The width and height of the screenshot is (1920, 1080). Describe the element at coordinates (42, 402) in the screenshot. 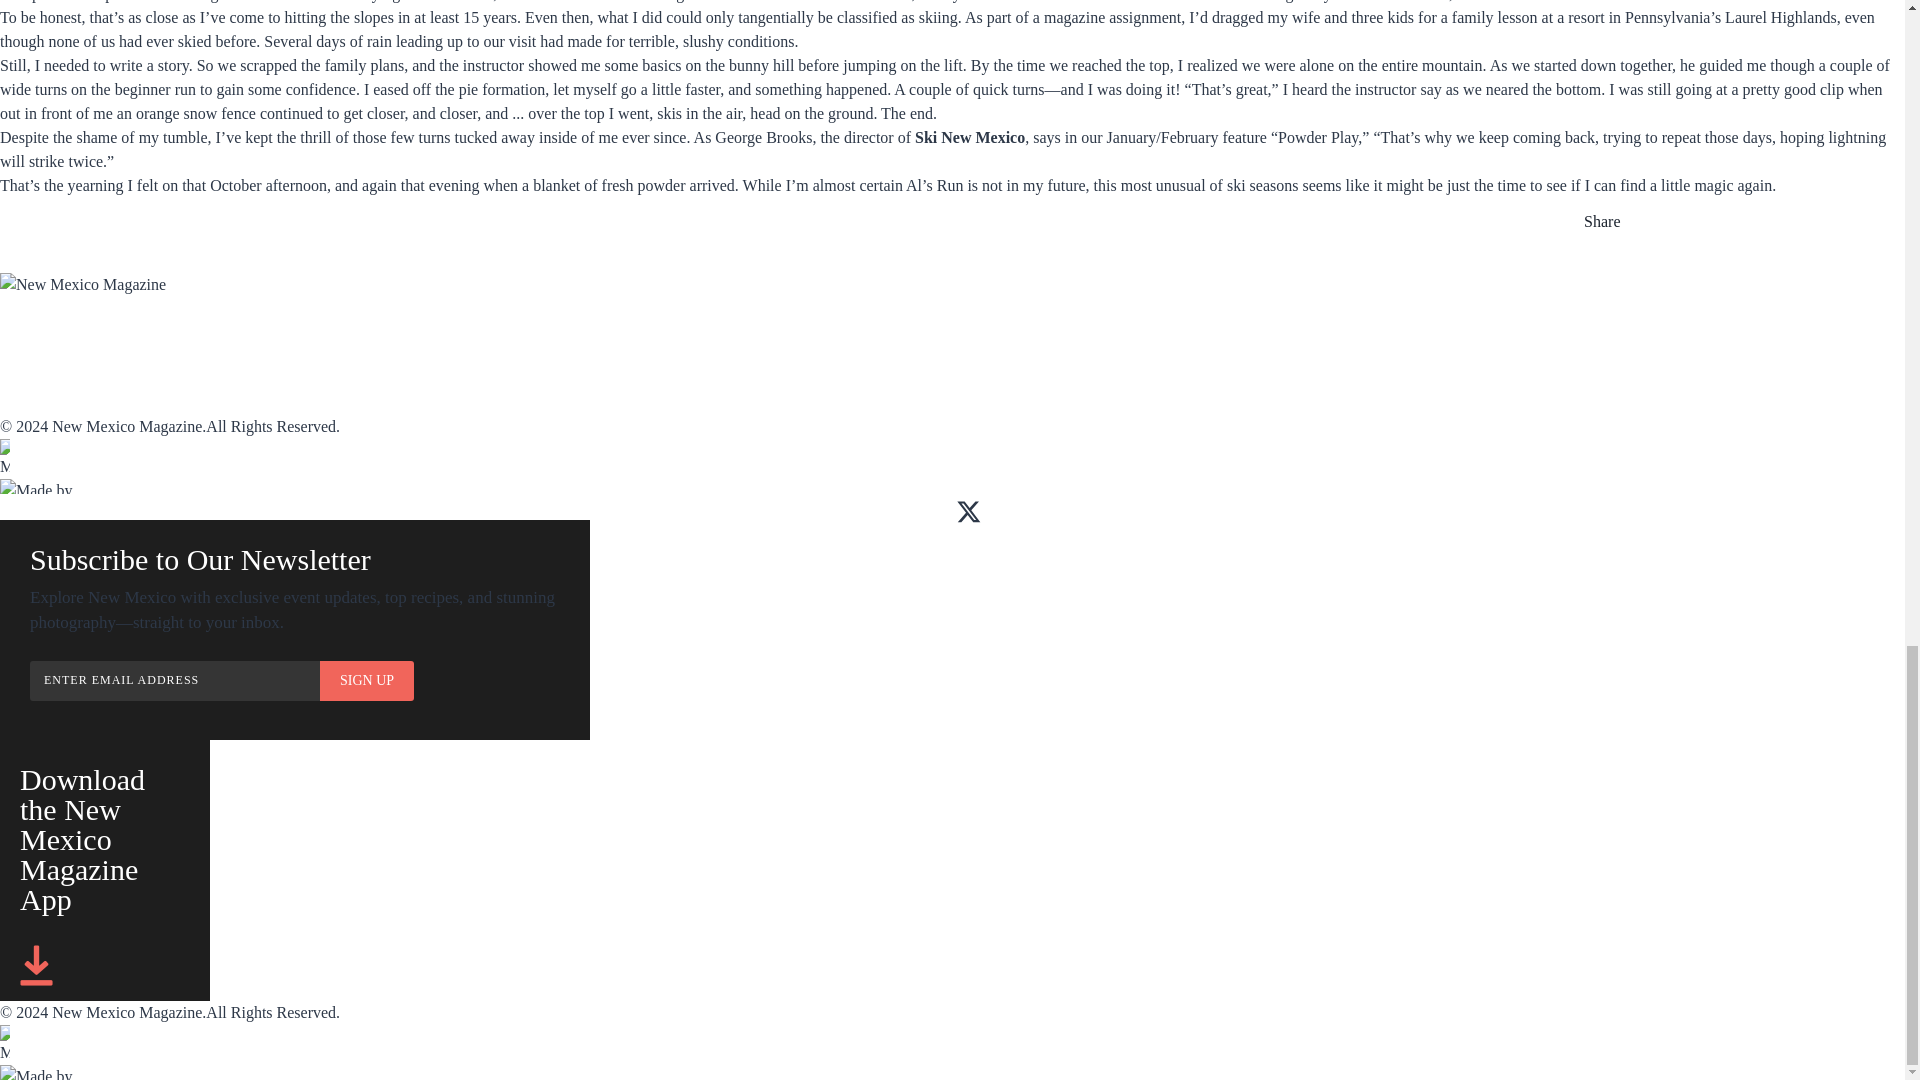

I see `Contact Us` at that location.